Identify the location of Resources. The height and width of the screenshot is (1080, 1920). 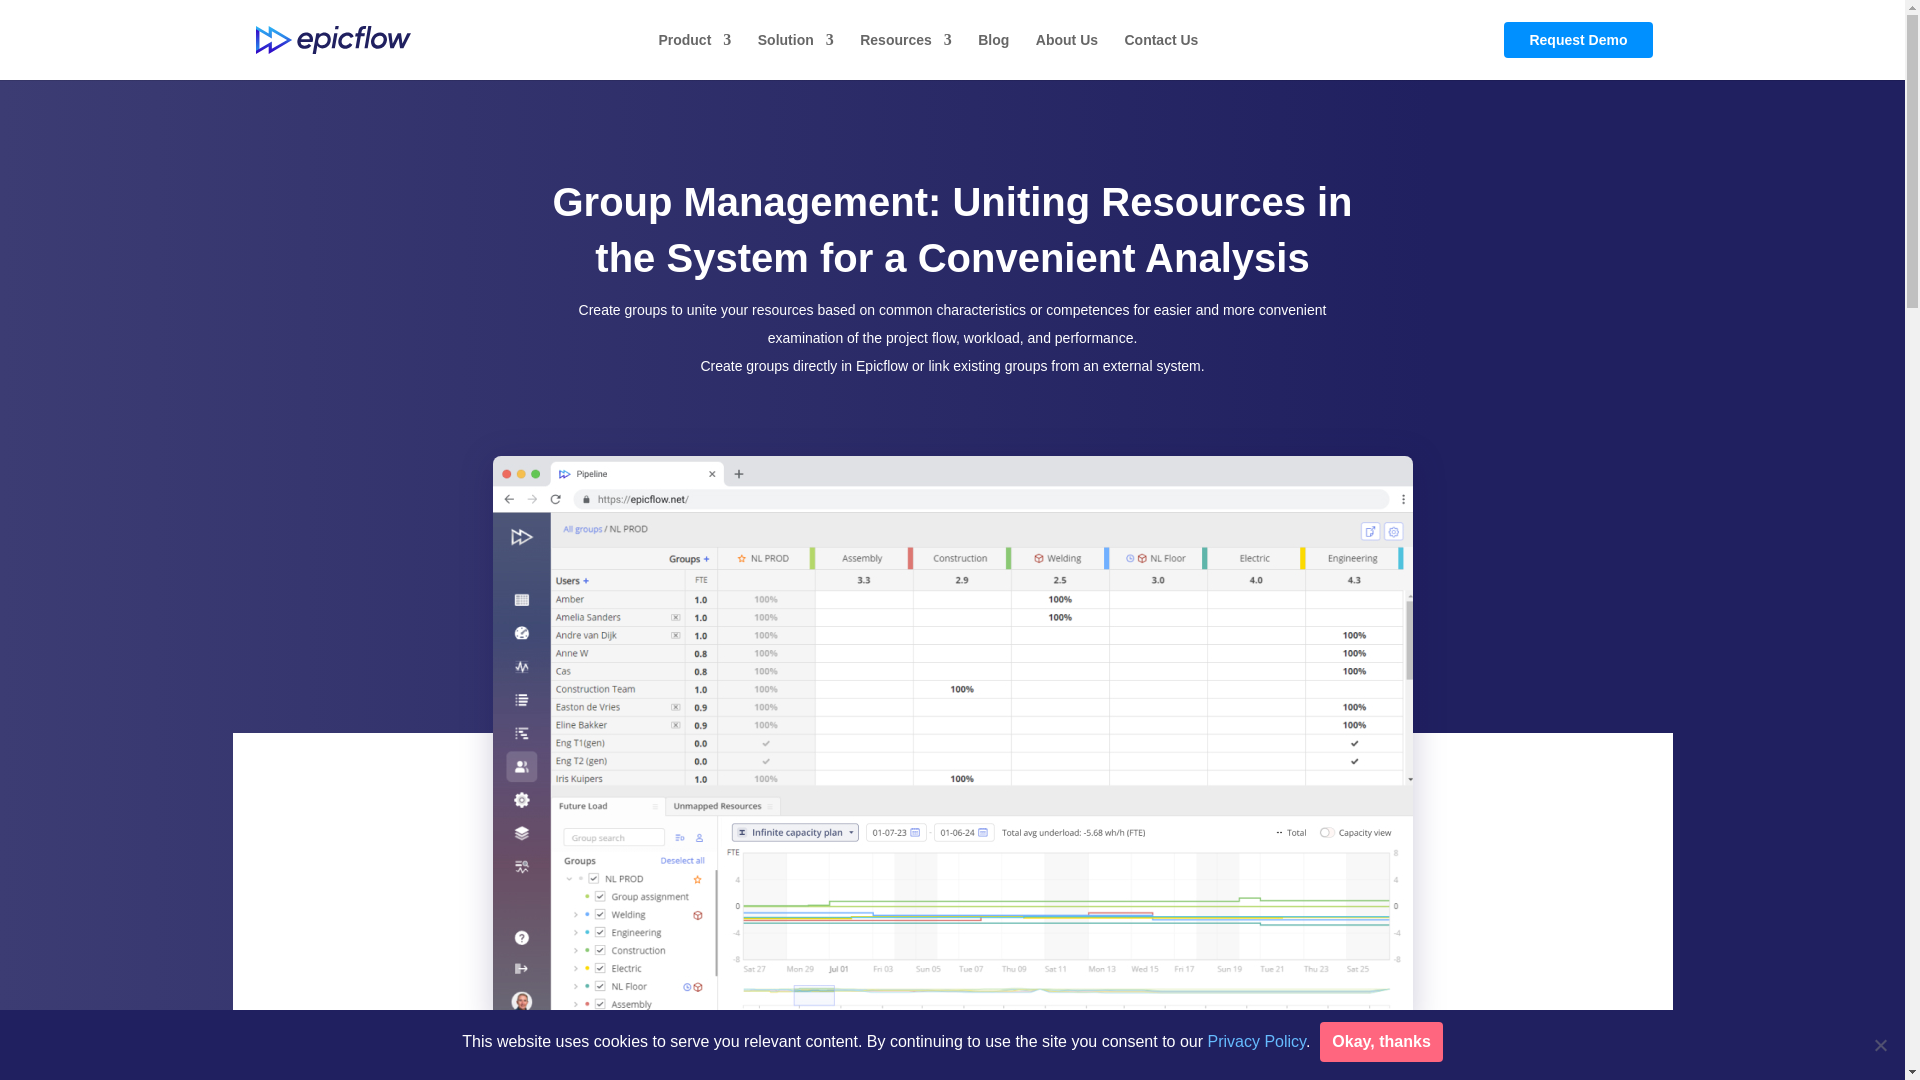
(906, 56).